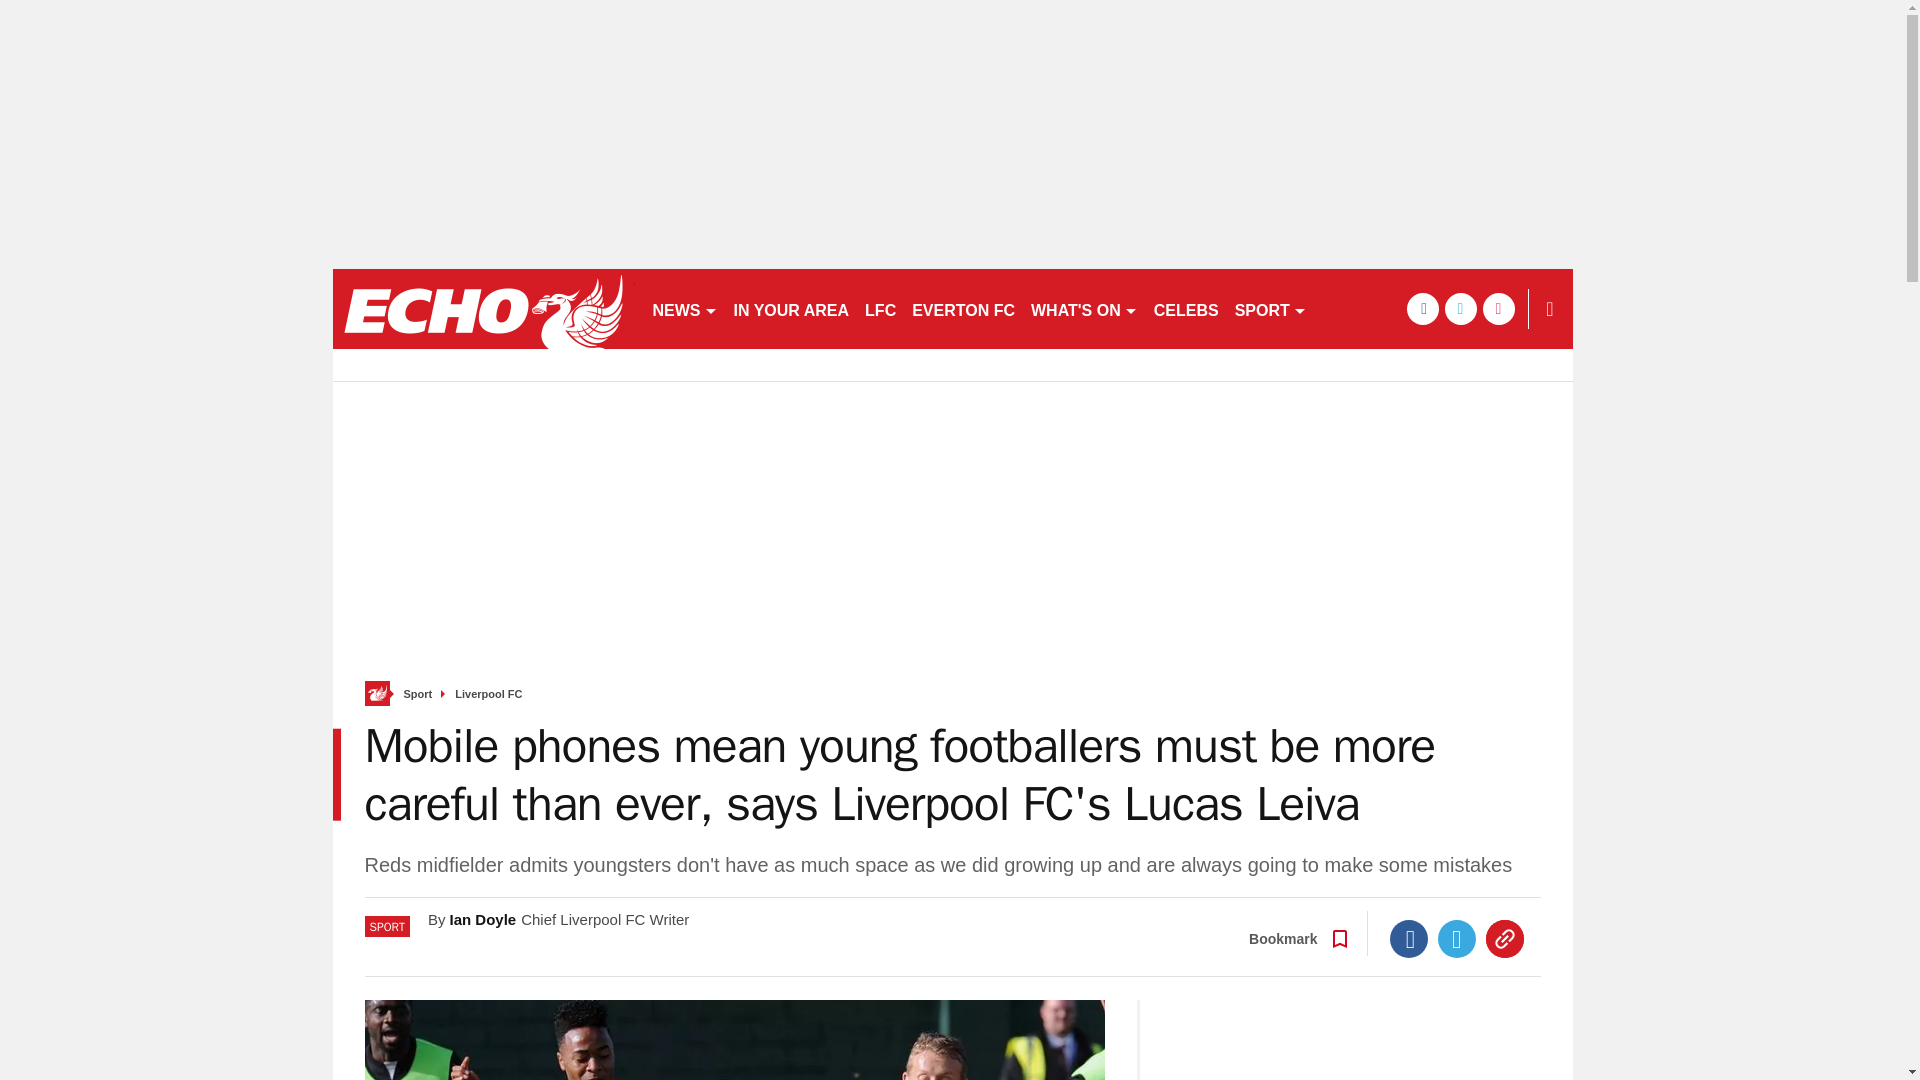 The width and height of the screenshot is (1920, 1080). Describe the element at coordinates (964, 308) in the screenshot. I see `EVERTON FC` at that location.